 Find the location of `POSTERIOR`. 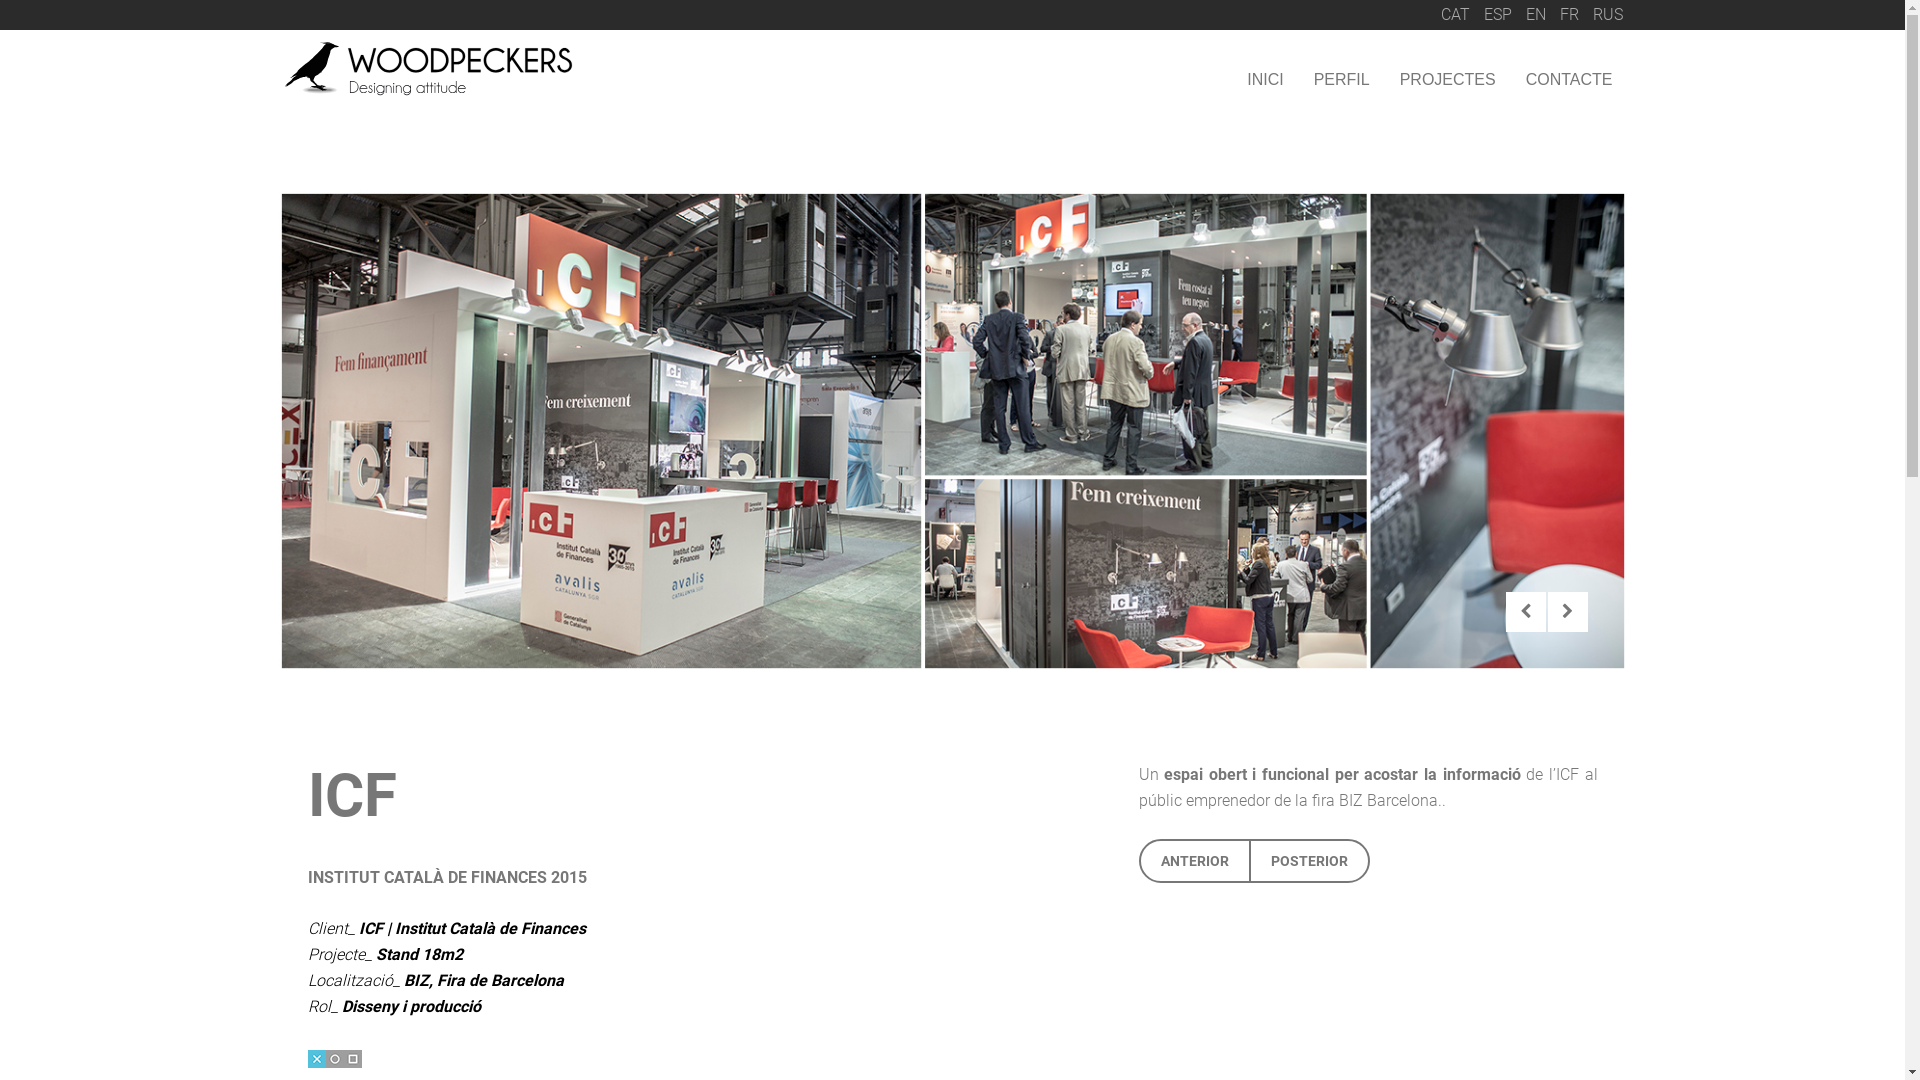

POSTERIOR is located at coordinates (1308, 860).